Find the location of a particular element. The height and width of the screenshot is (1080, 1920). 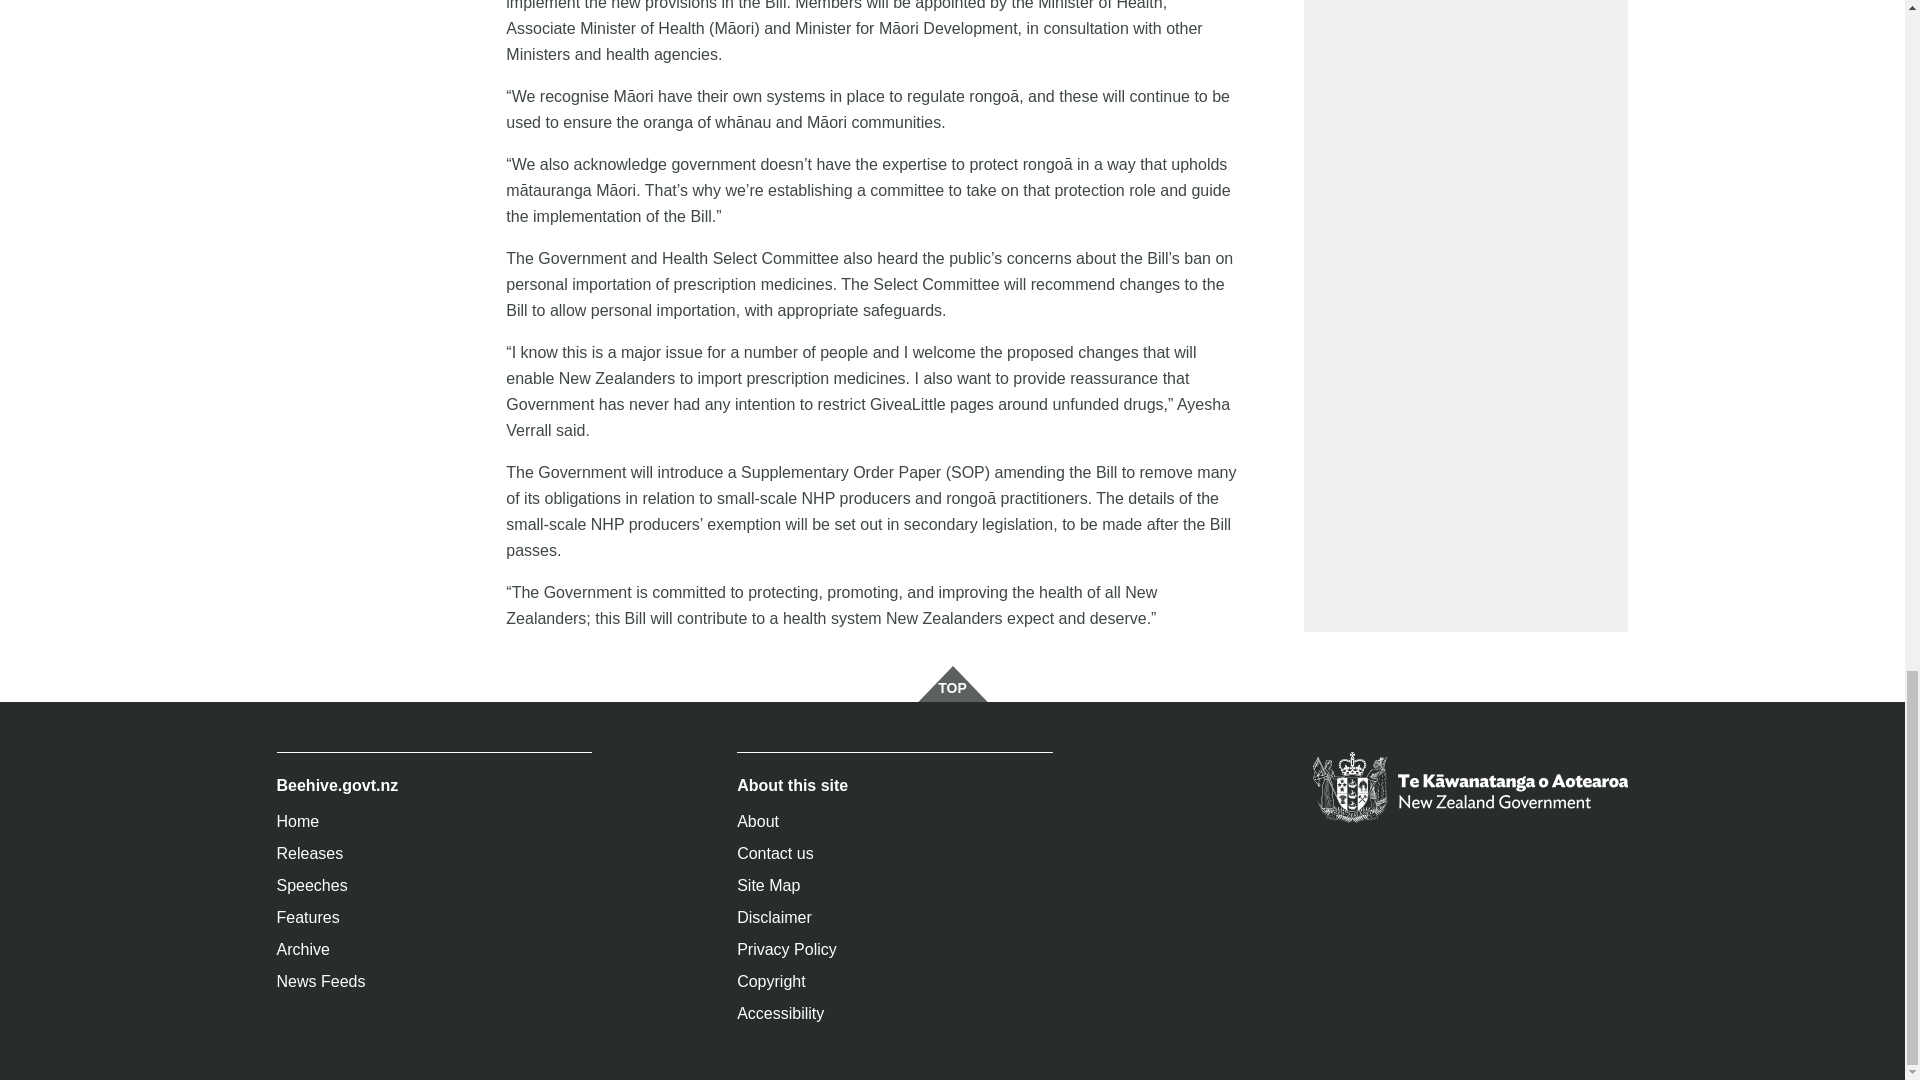

Contact us is located at coordinates (894, 854).